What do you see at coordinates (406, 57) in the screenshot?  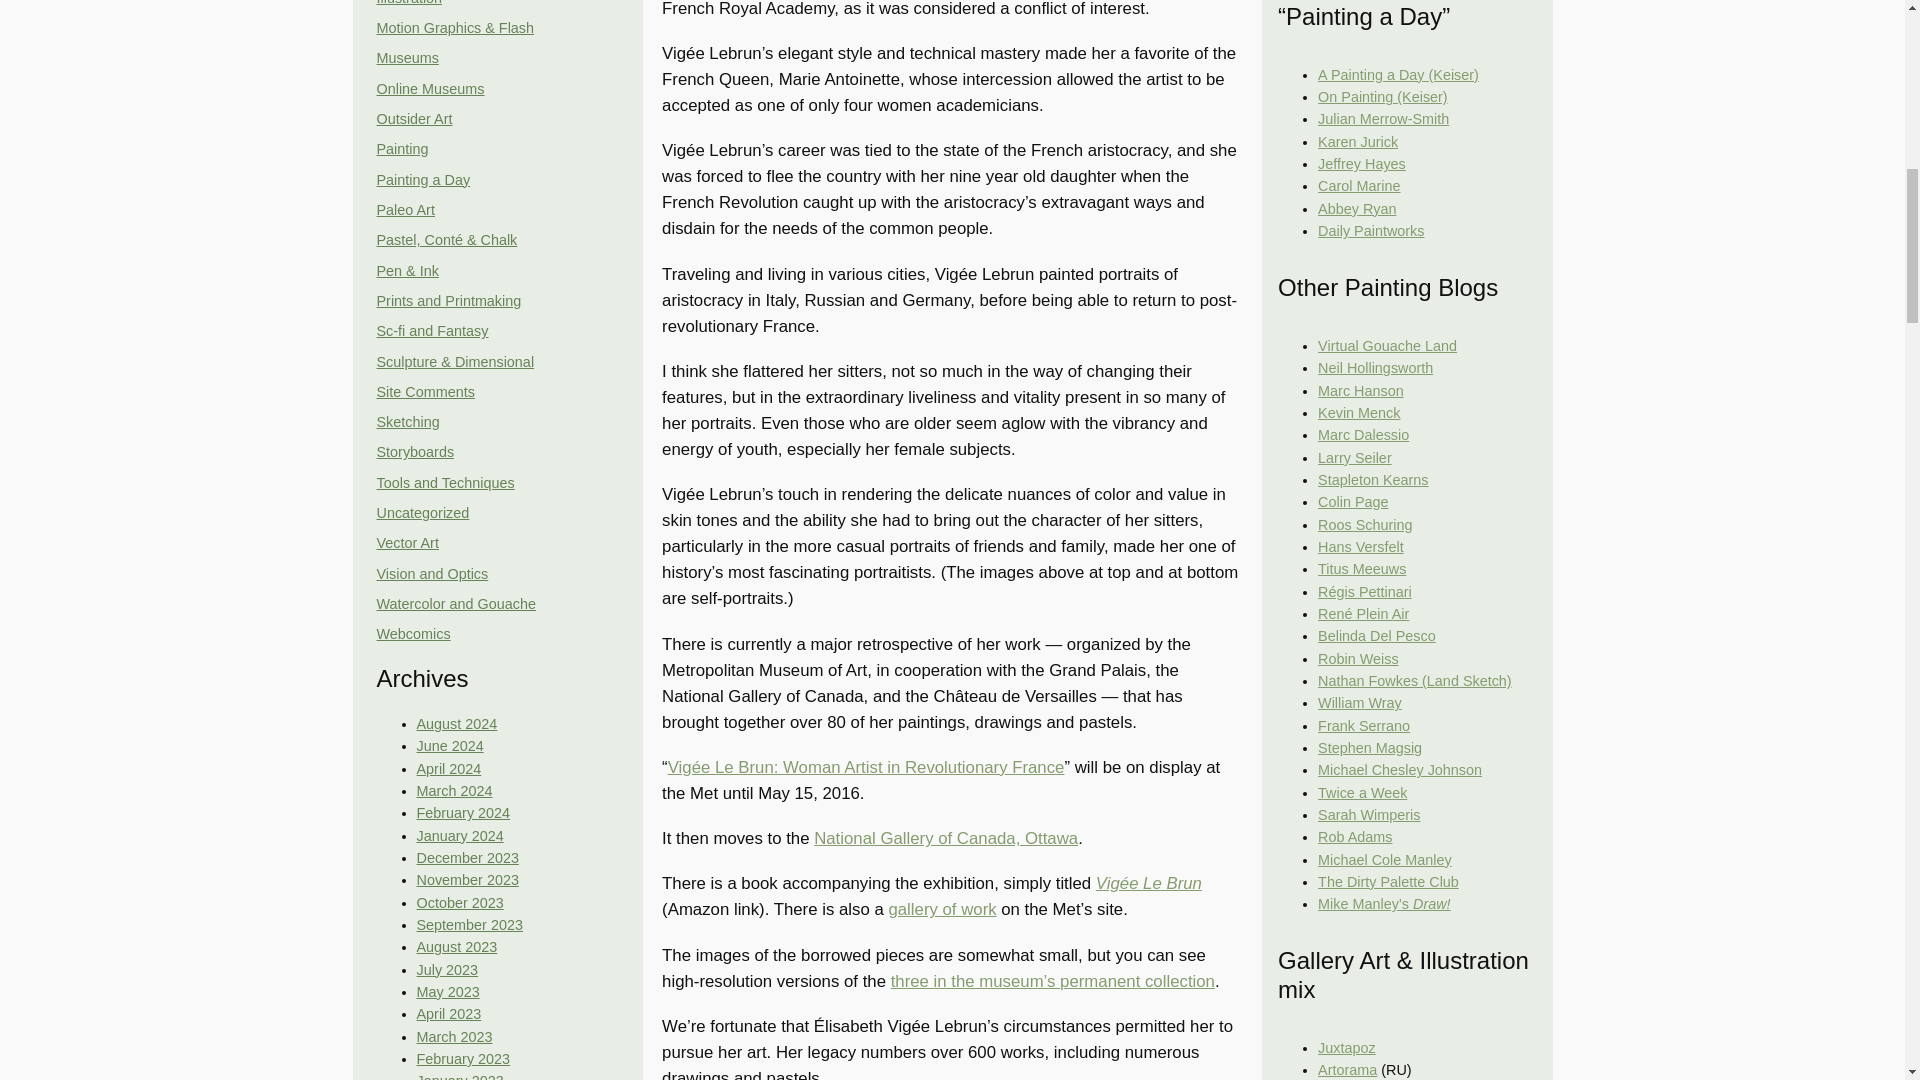 I see `Museums` at bounding box center [406, 57].